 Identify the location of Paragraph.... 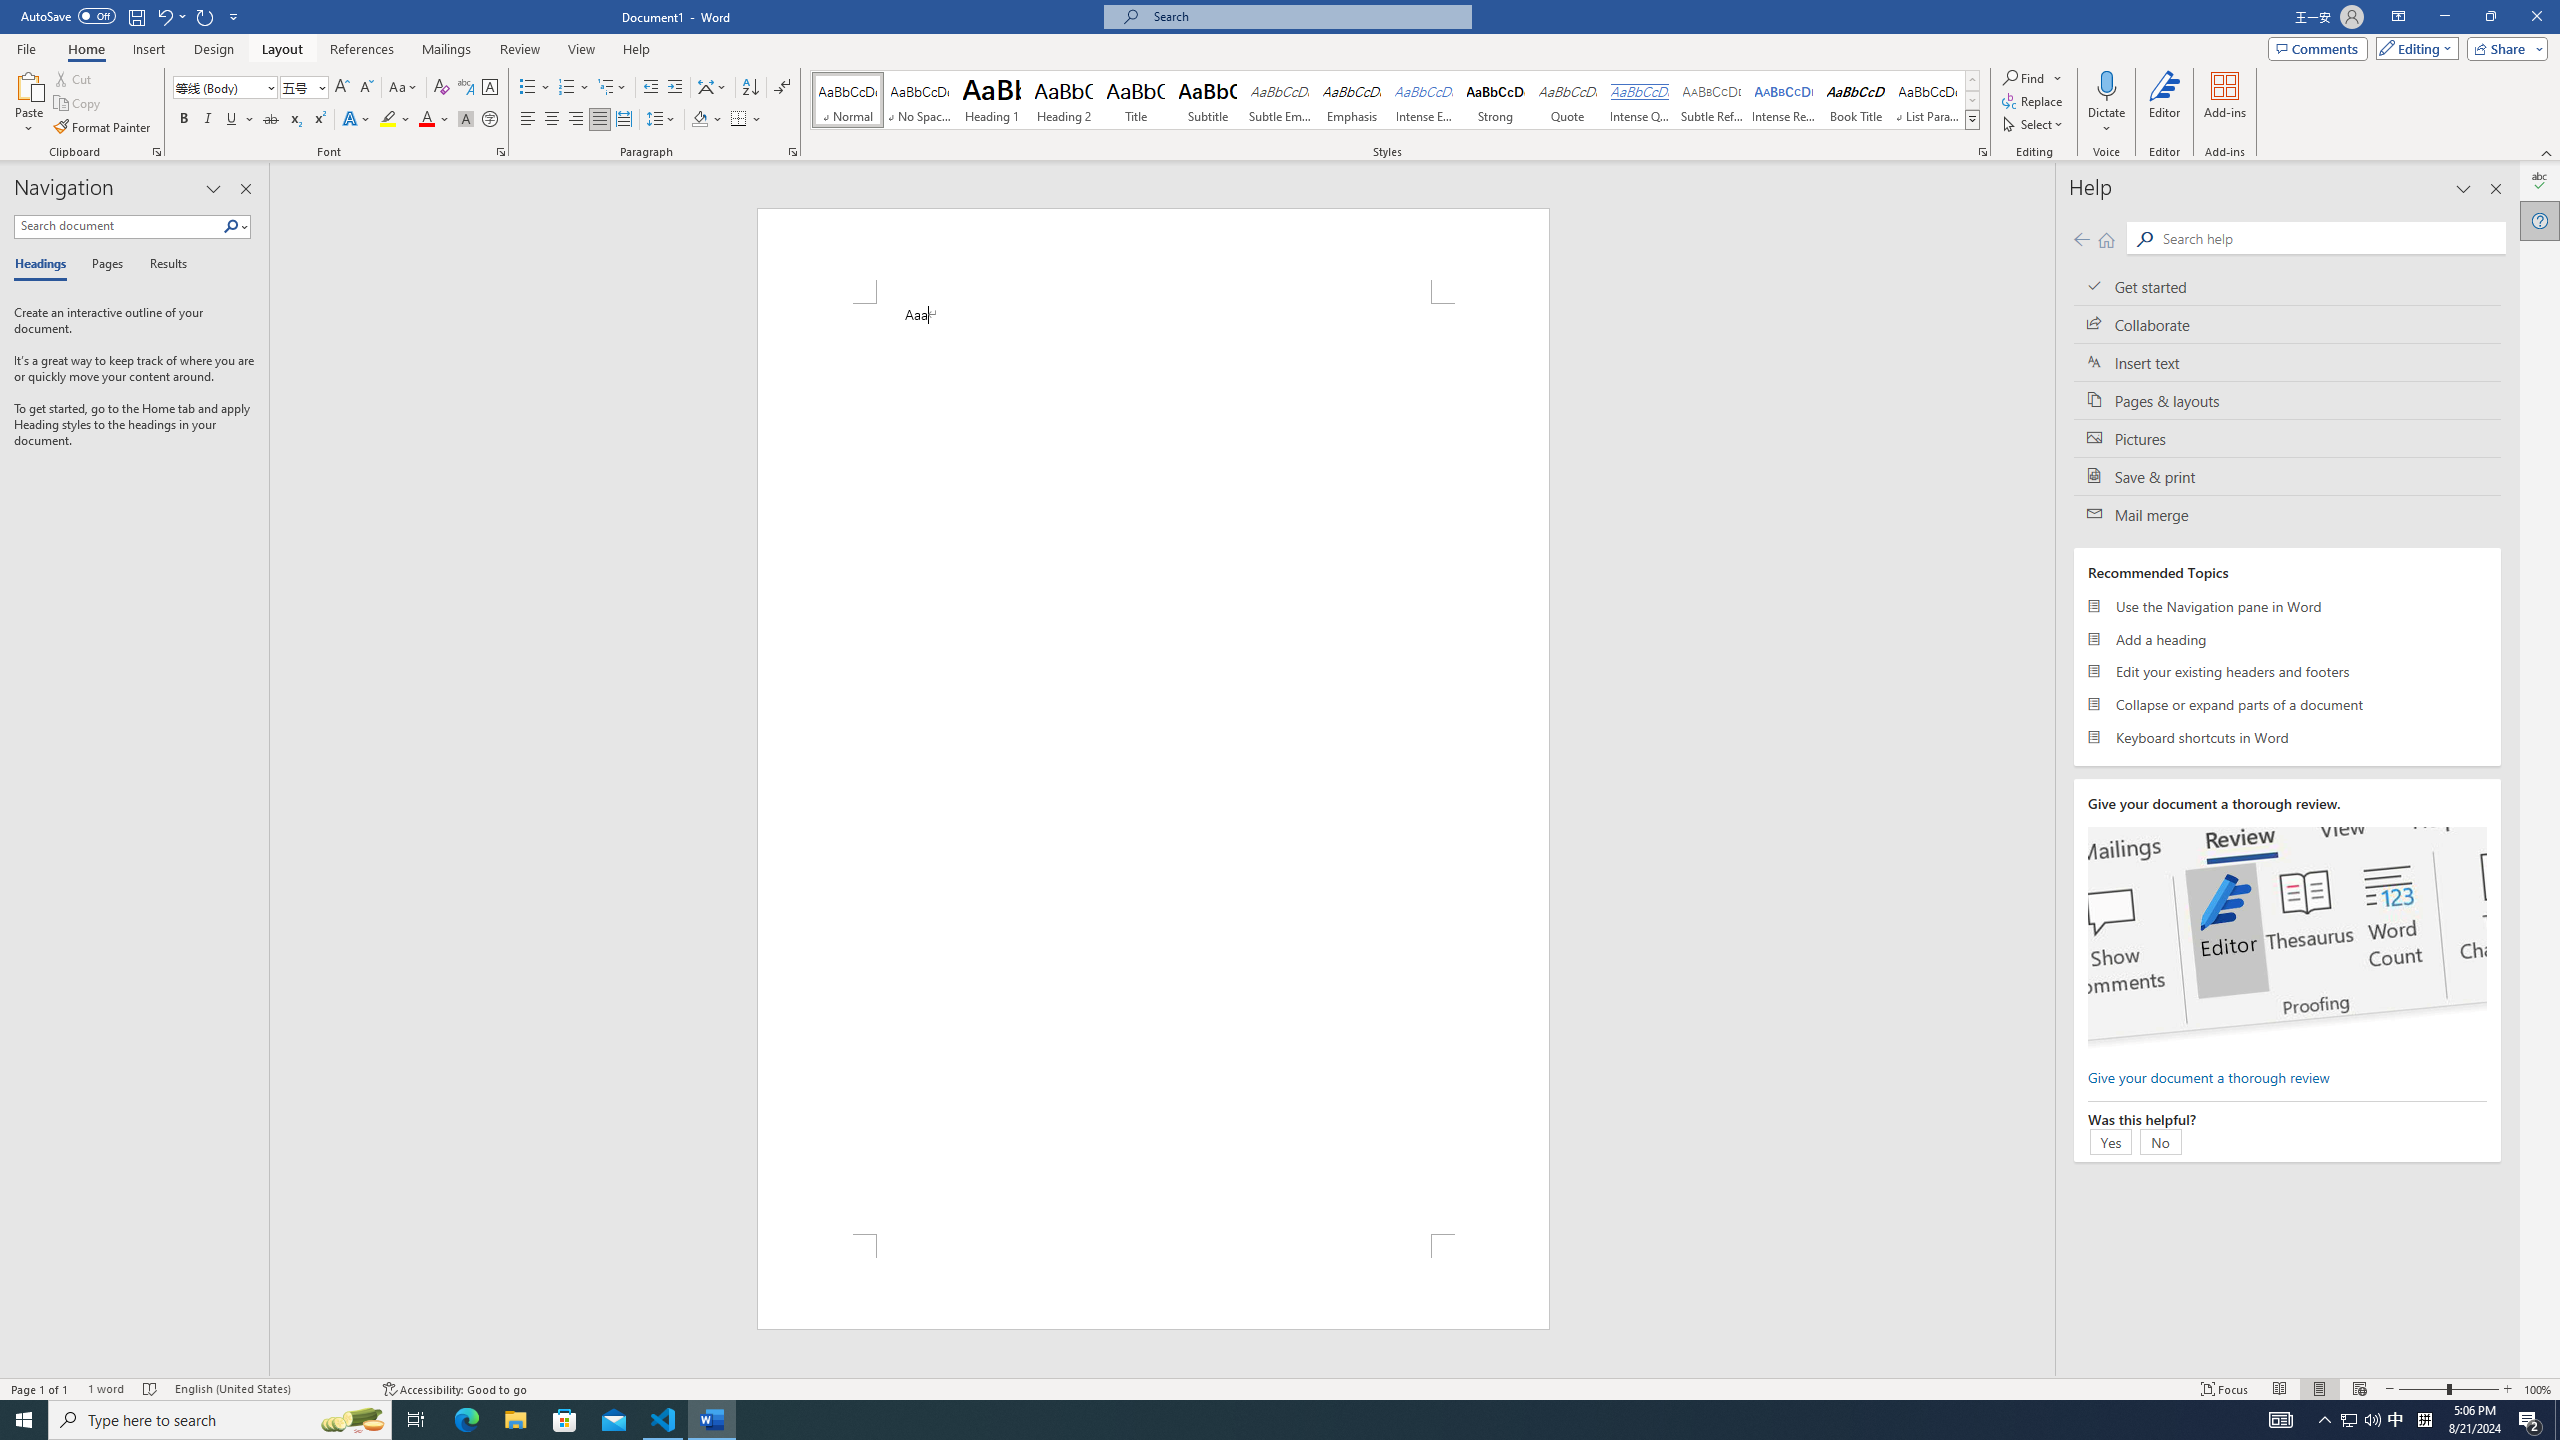
(793, 152).